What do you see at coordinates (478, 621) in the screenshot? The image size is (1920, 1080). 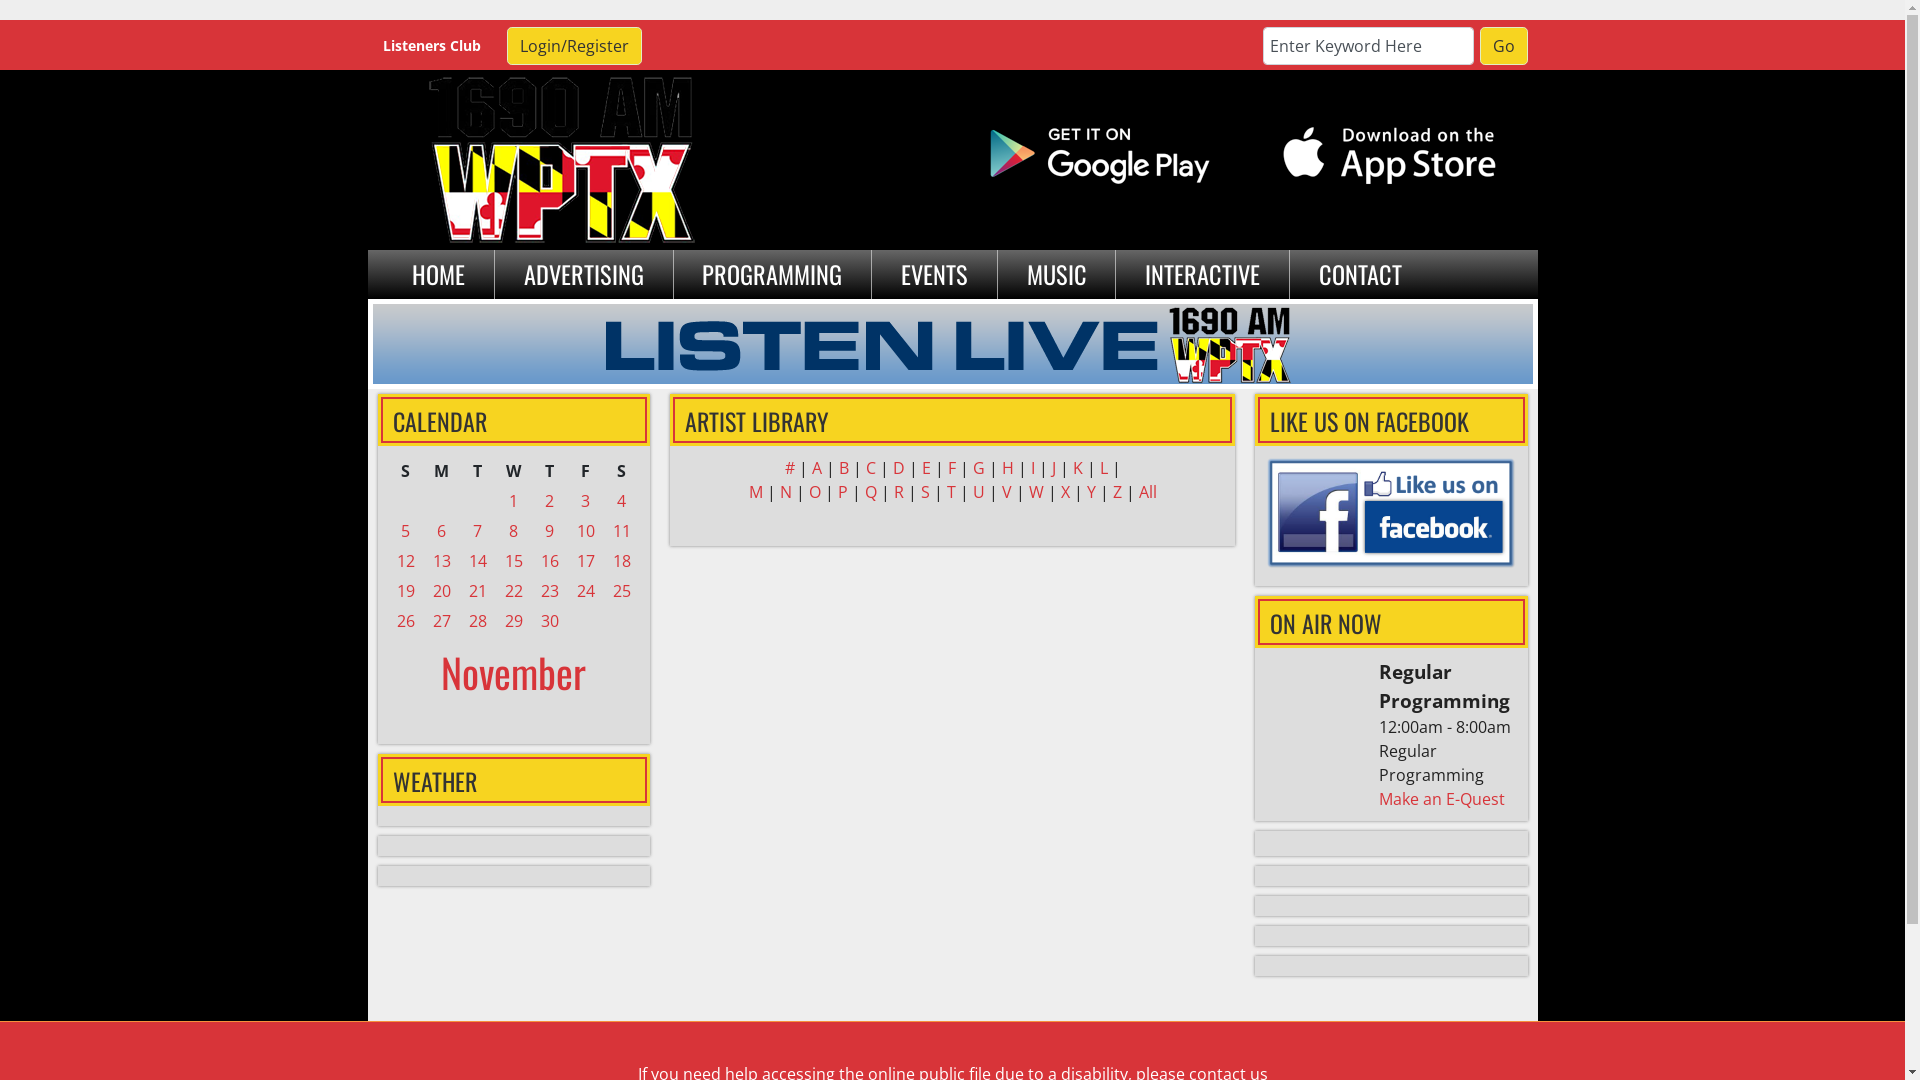 I see `28` at bounding box center [478, 621].